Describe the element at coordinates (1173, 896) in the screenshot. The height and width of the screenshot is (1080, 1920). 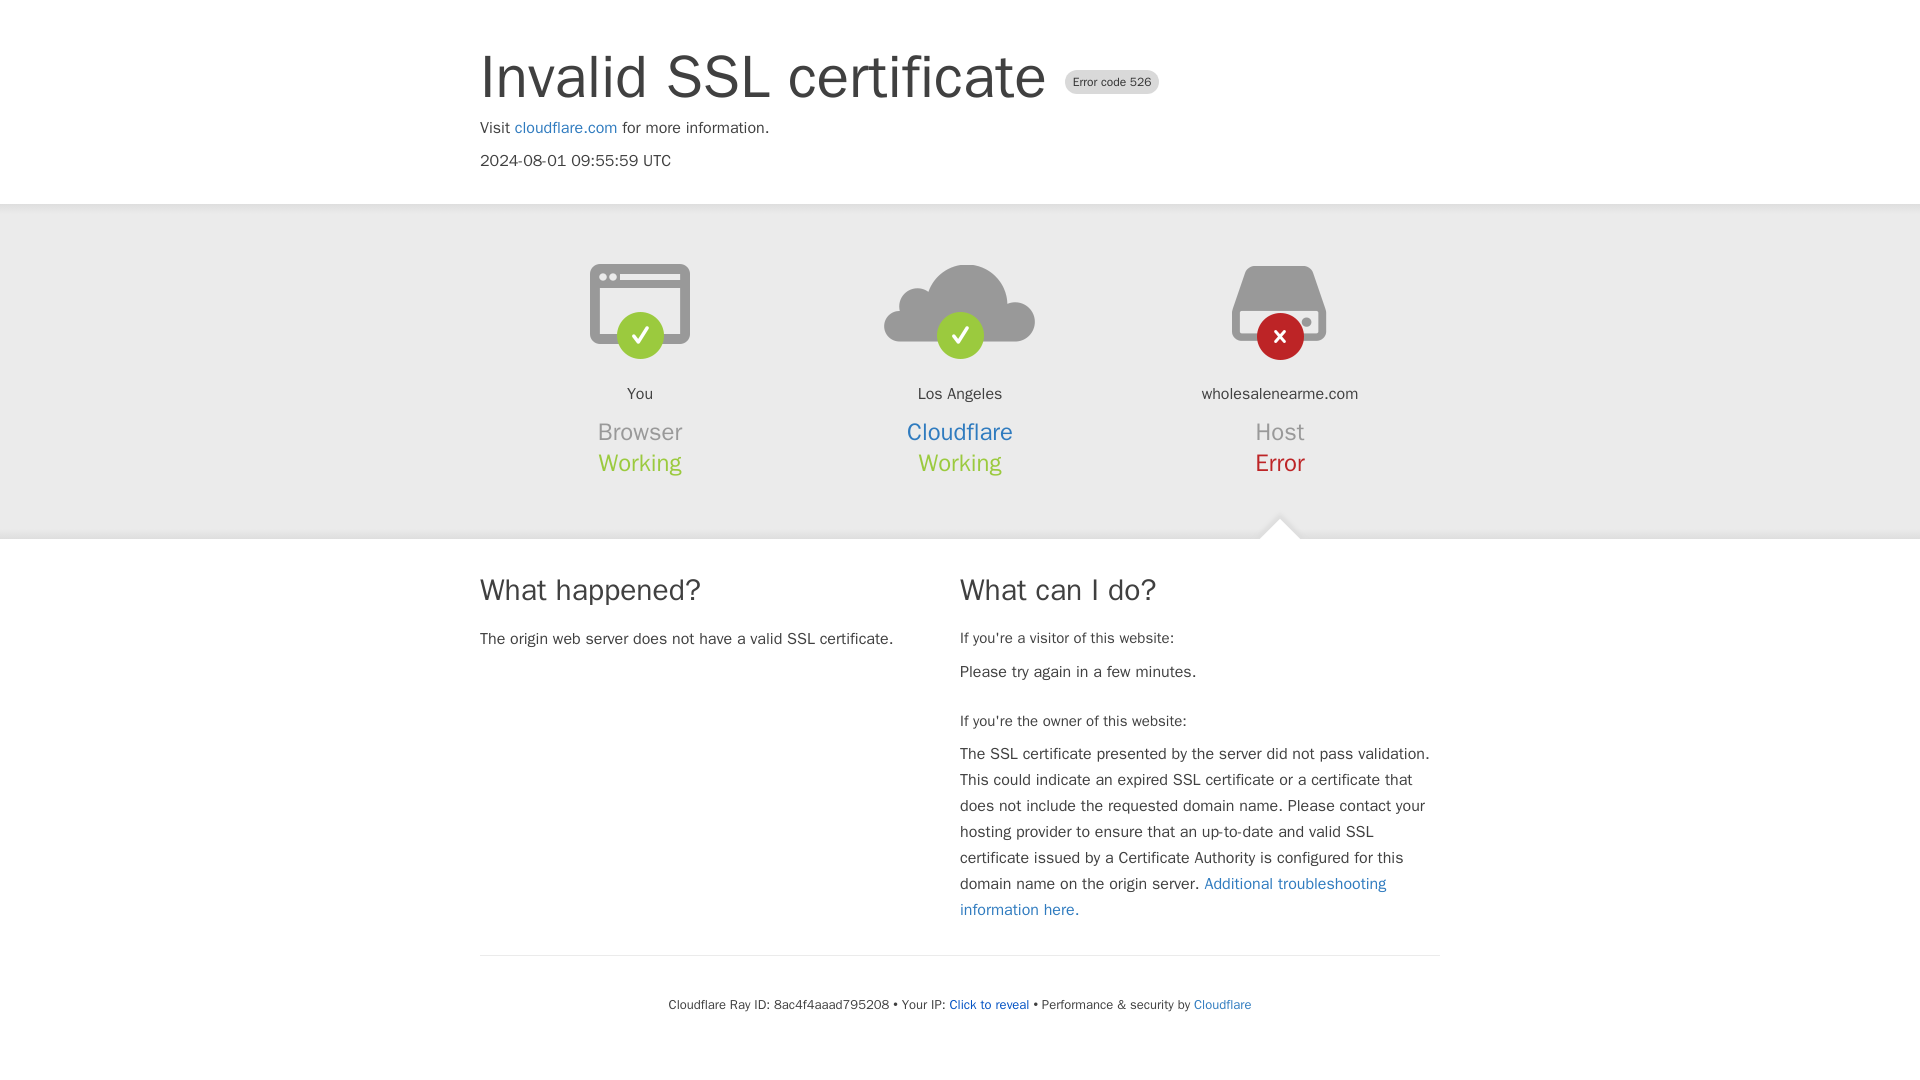
I see `Additional troubleshooting information here.` at that location.